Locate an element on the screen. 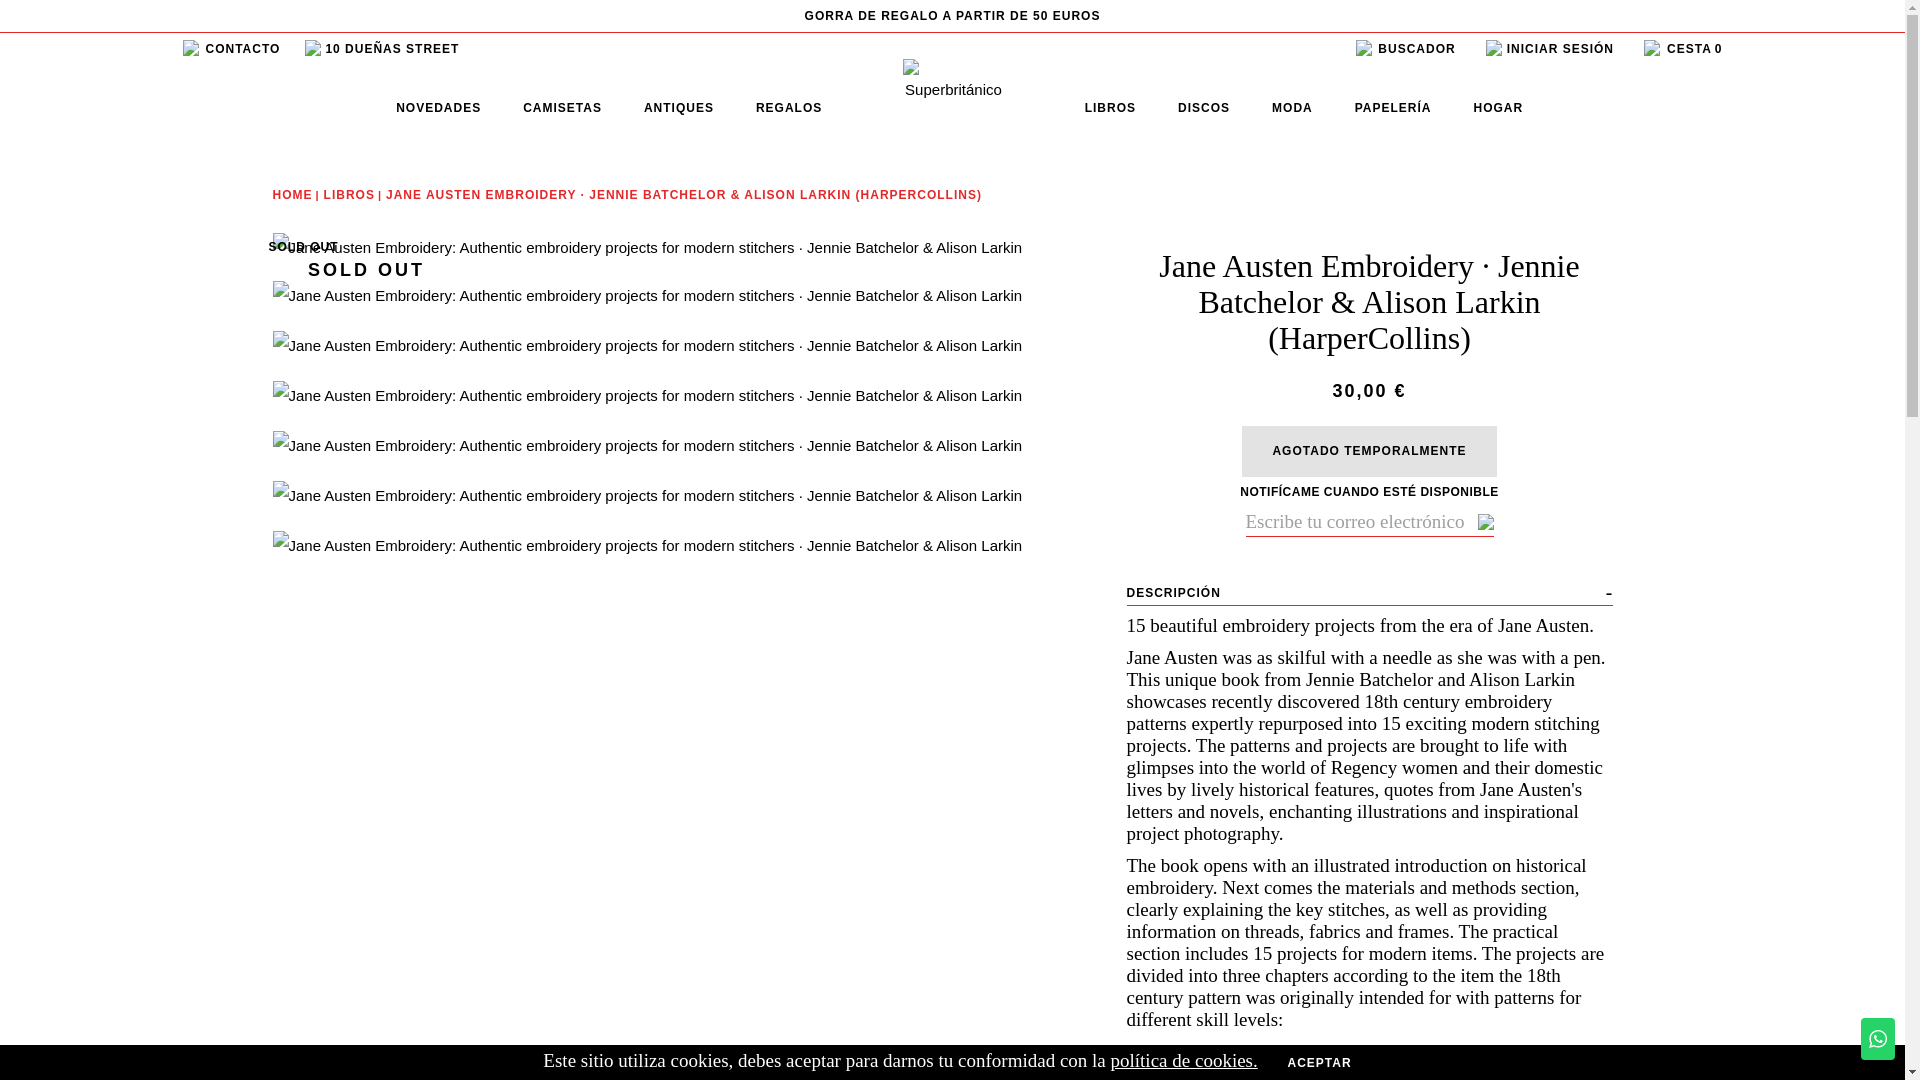  NOVEDADES is located at coordinates (438, 108).